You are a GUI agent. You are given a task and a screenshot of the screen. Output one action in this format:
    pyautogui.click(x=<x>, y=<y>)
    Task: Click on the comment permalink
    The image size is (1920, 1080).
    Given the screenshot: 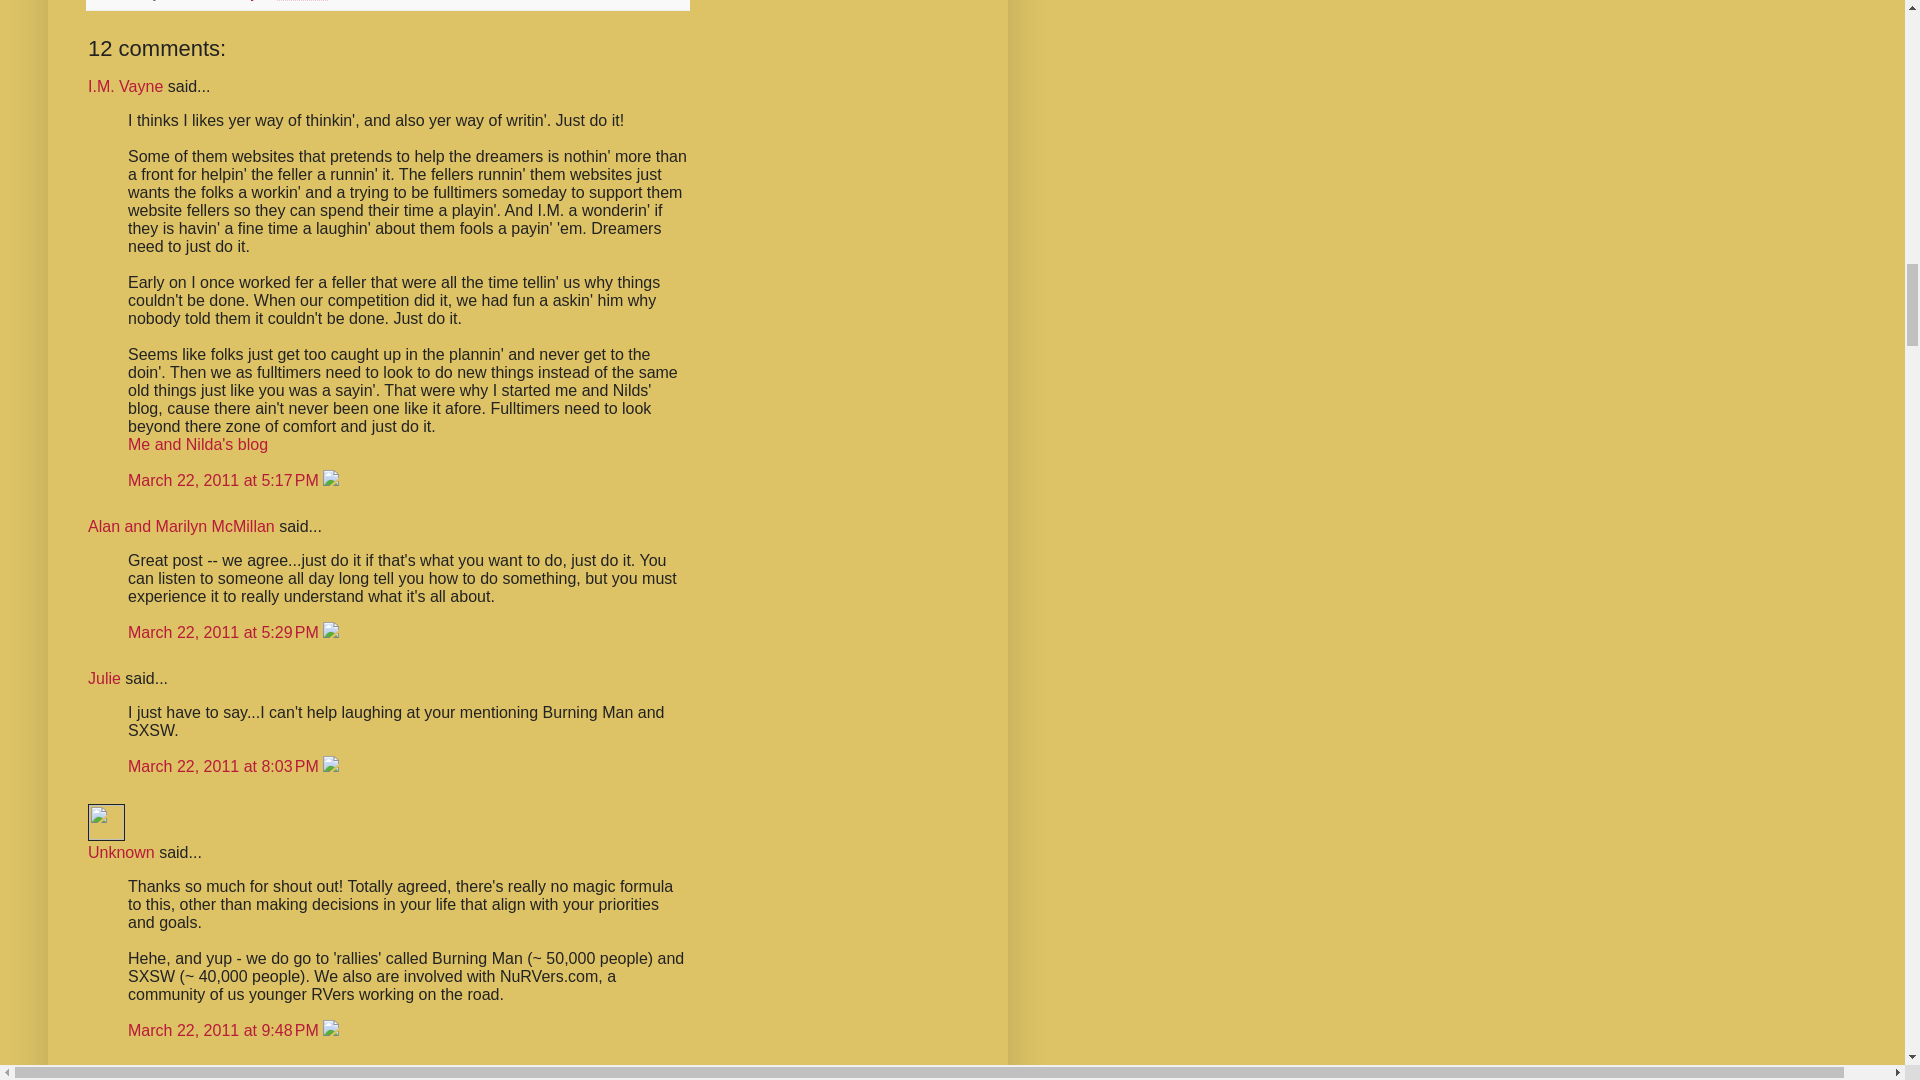 What is the action you would take?
    pyautogui.click(x=225, y=1030)
    